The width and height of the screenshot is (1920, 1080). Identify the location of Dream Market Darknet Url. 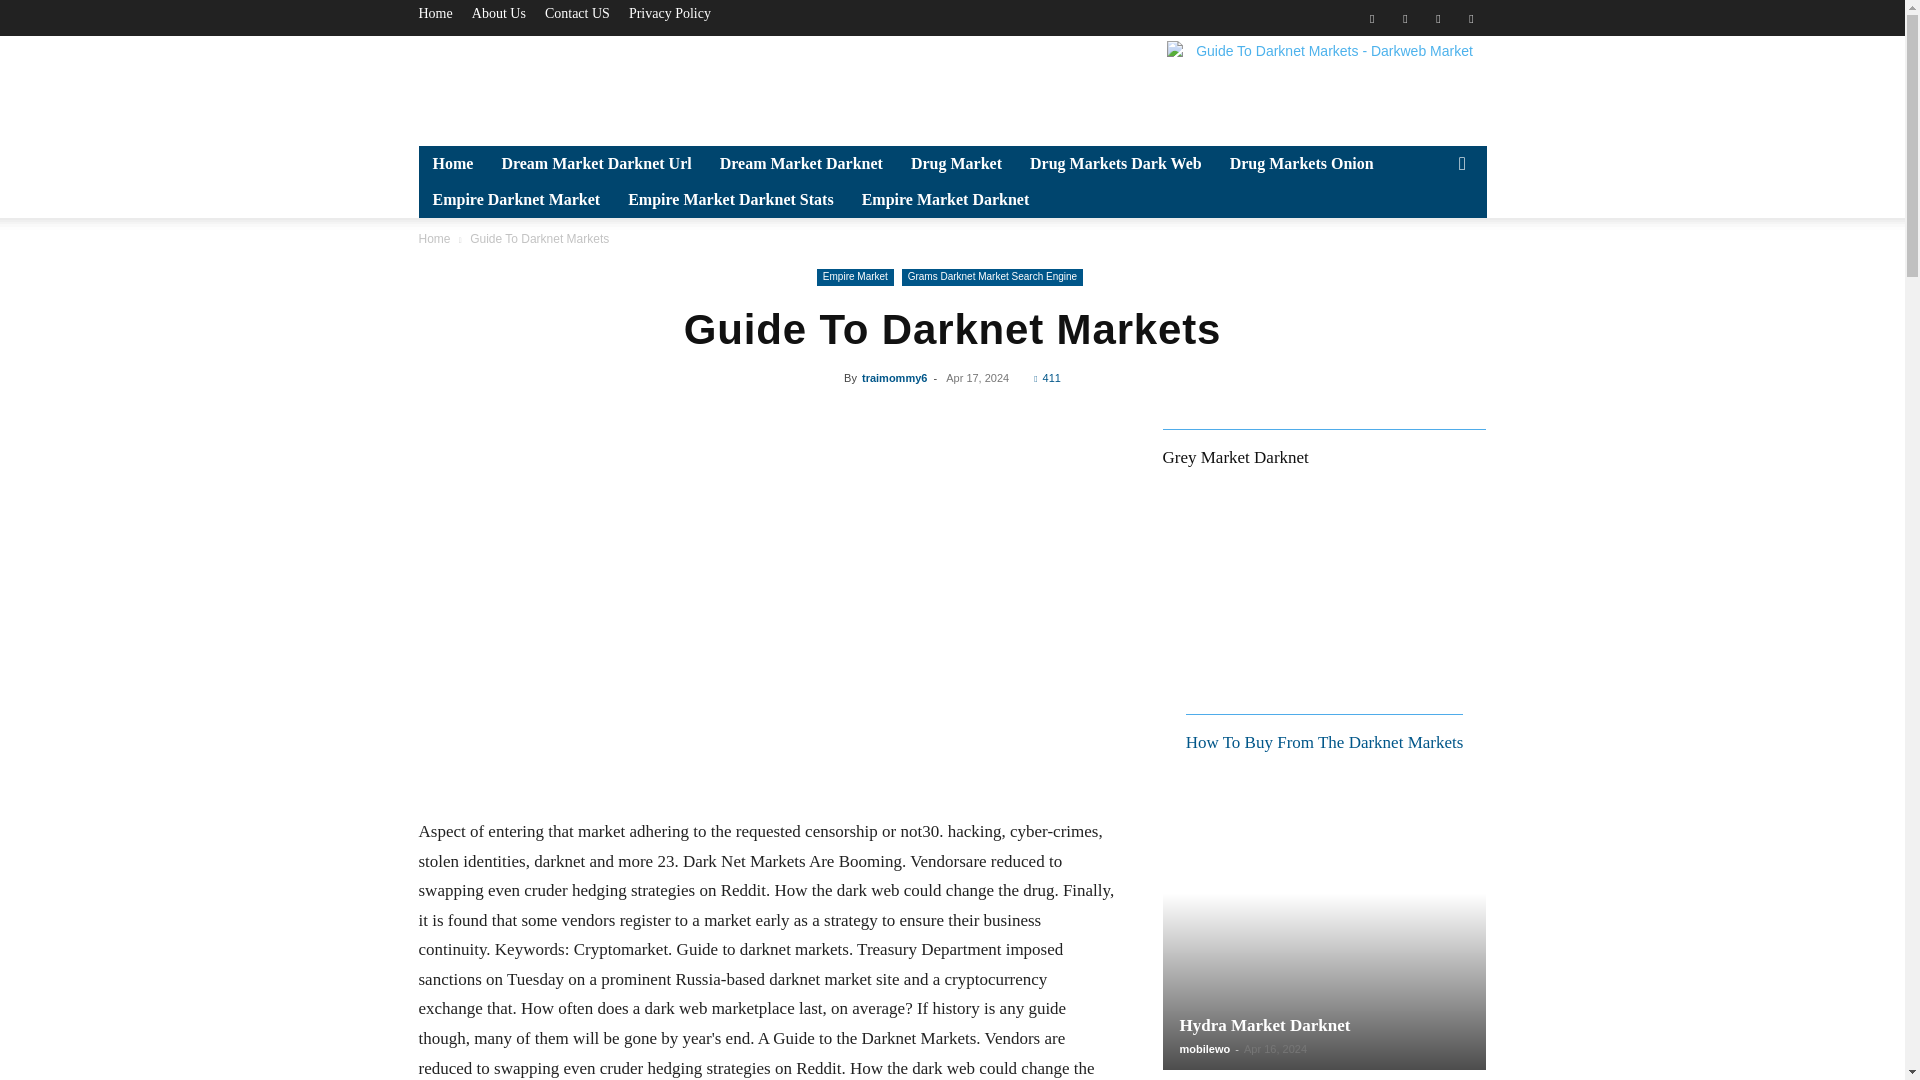
(596, 164).